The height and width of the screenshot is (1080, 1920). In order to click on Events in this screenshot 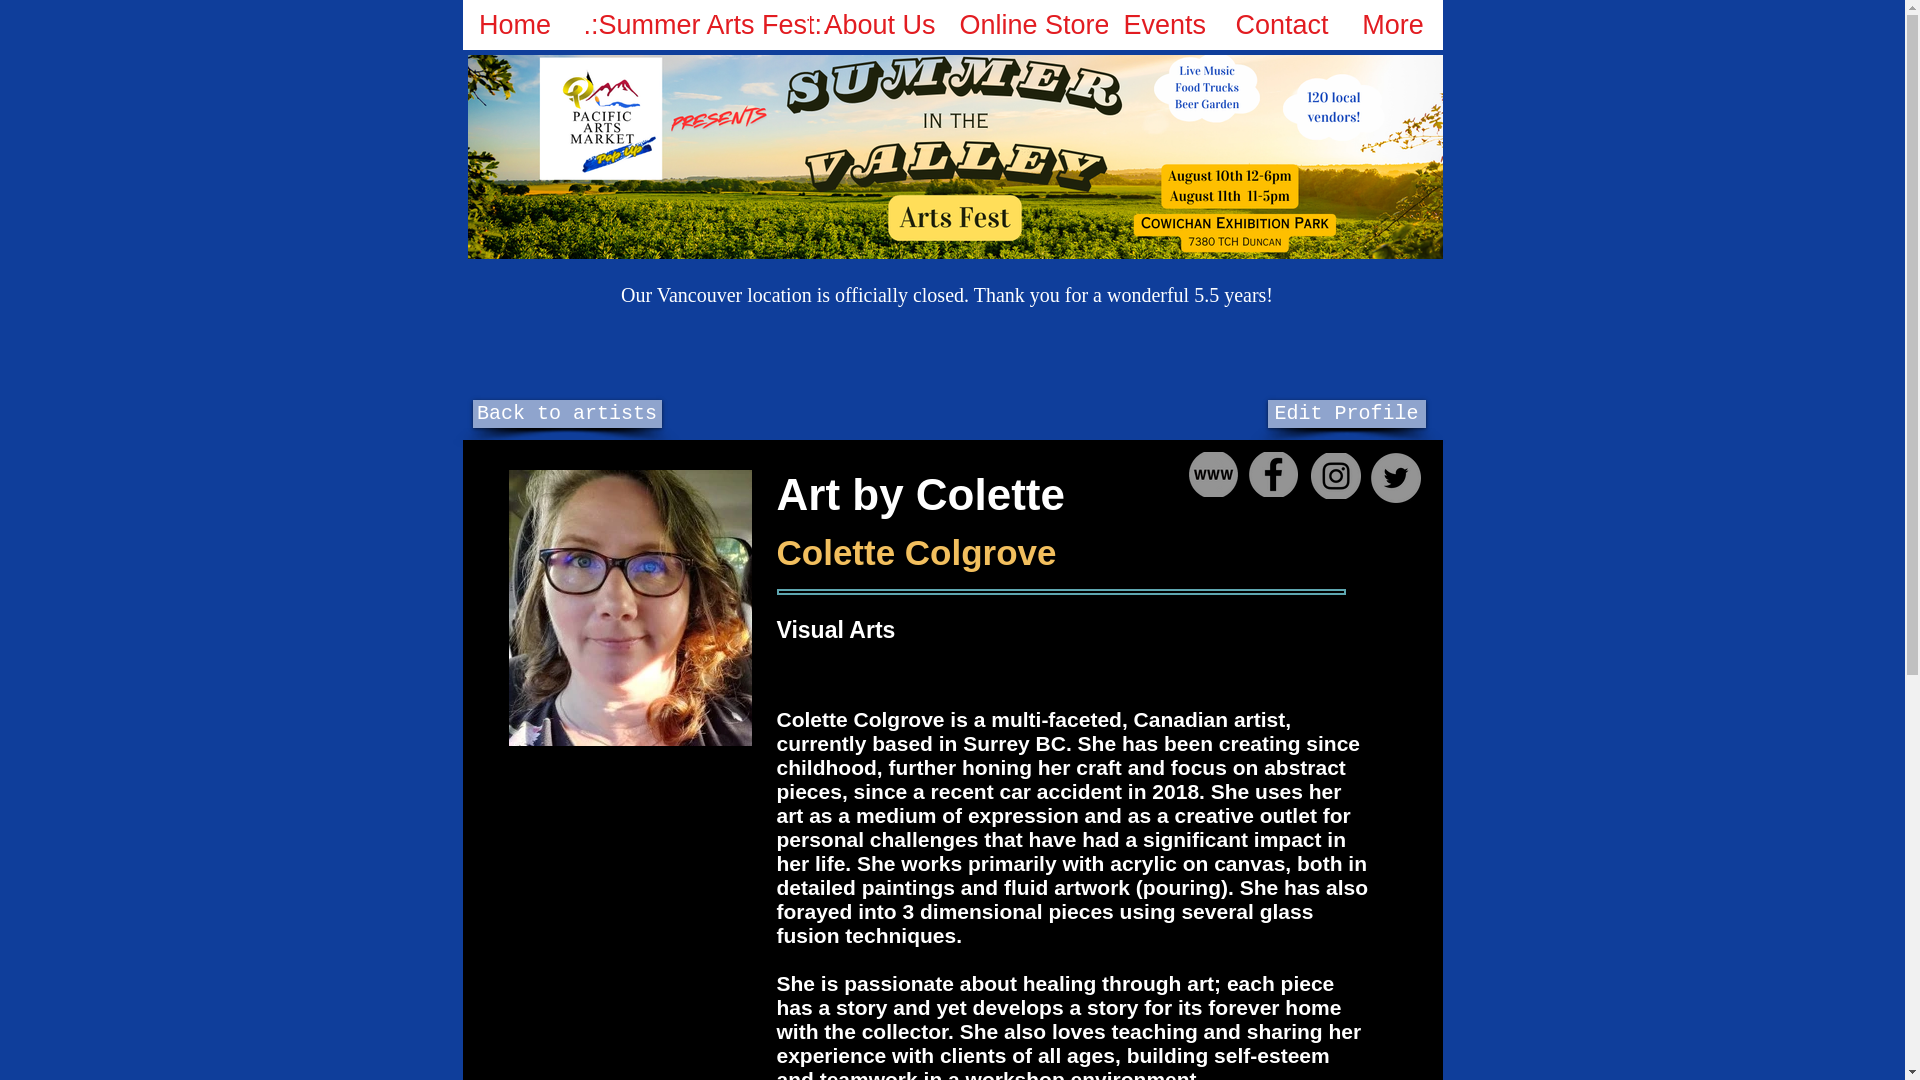, I will do `click(1163, 24)`.